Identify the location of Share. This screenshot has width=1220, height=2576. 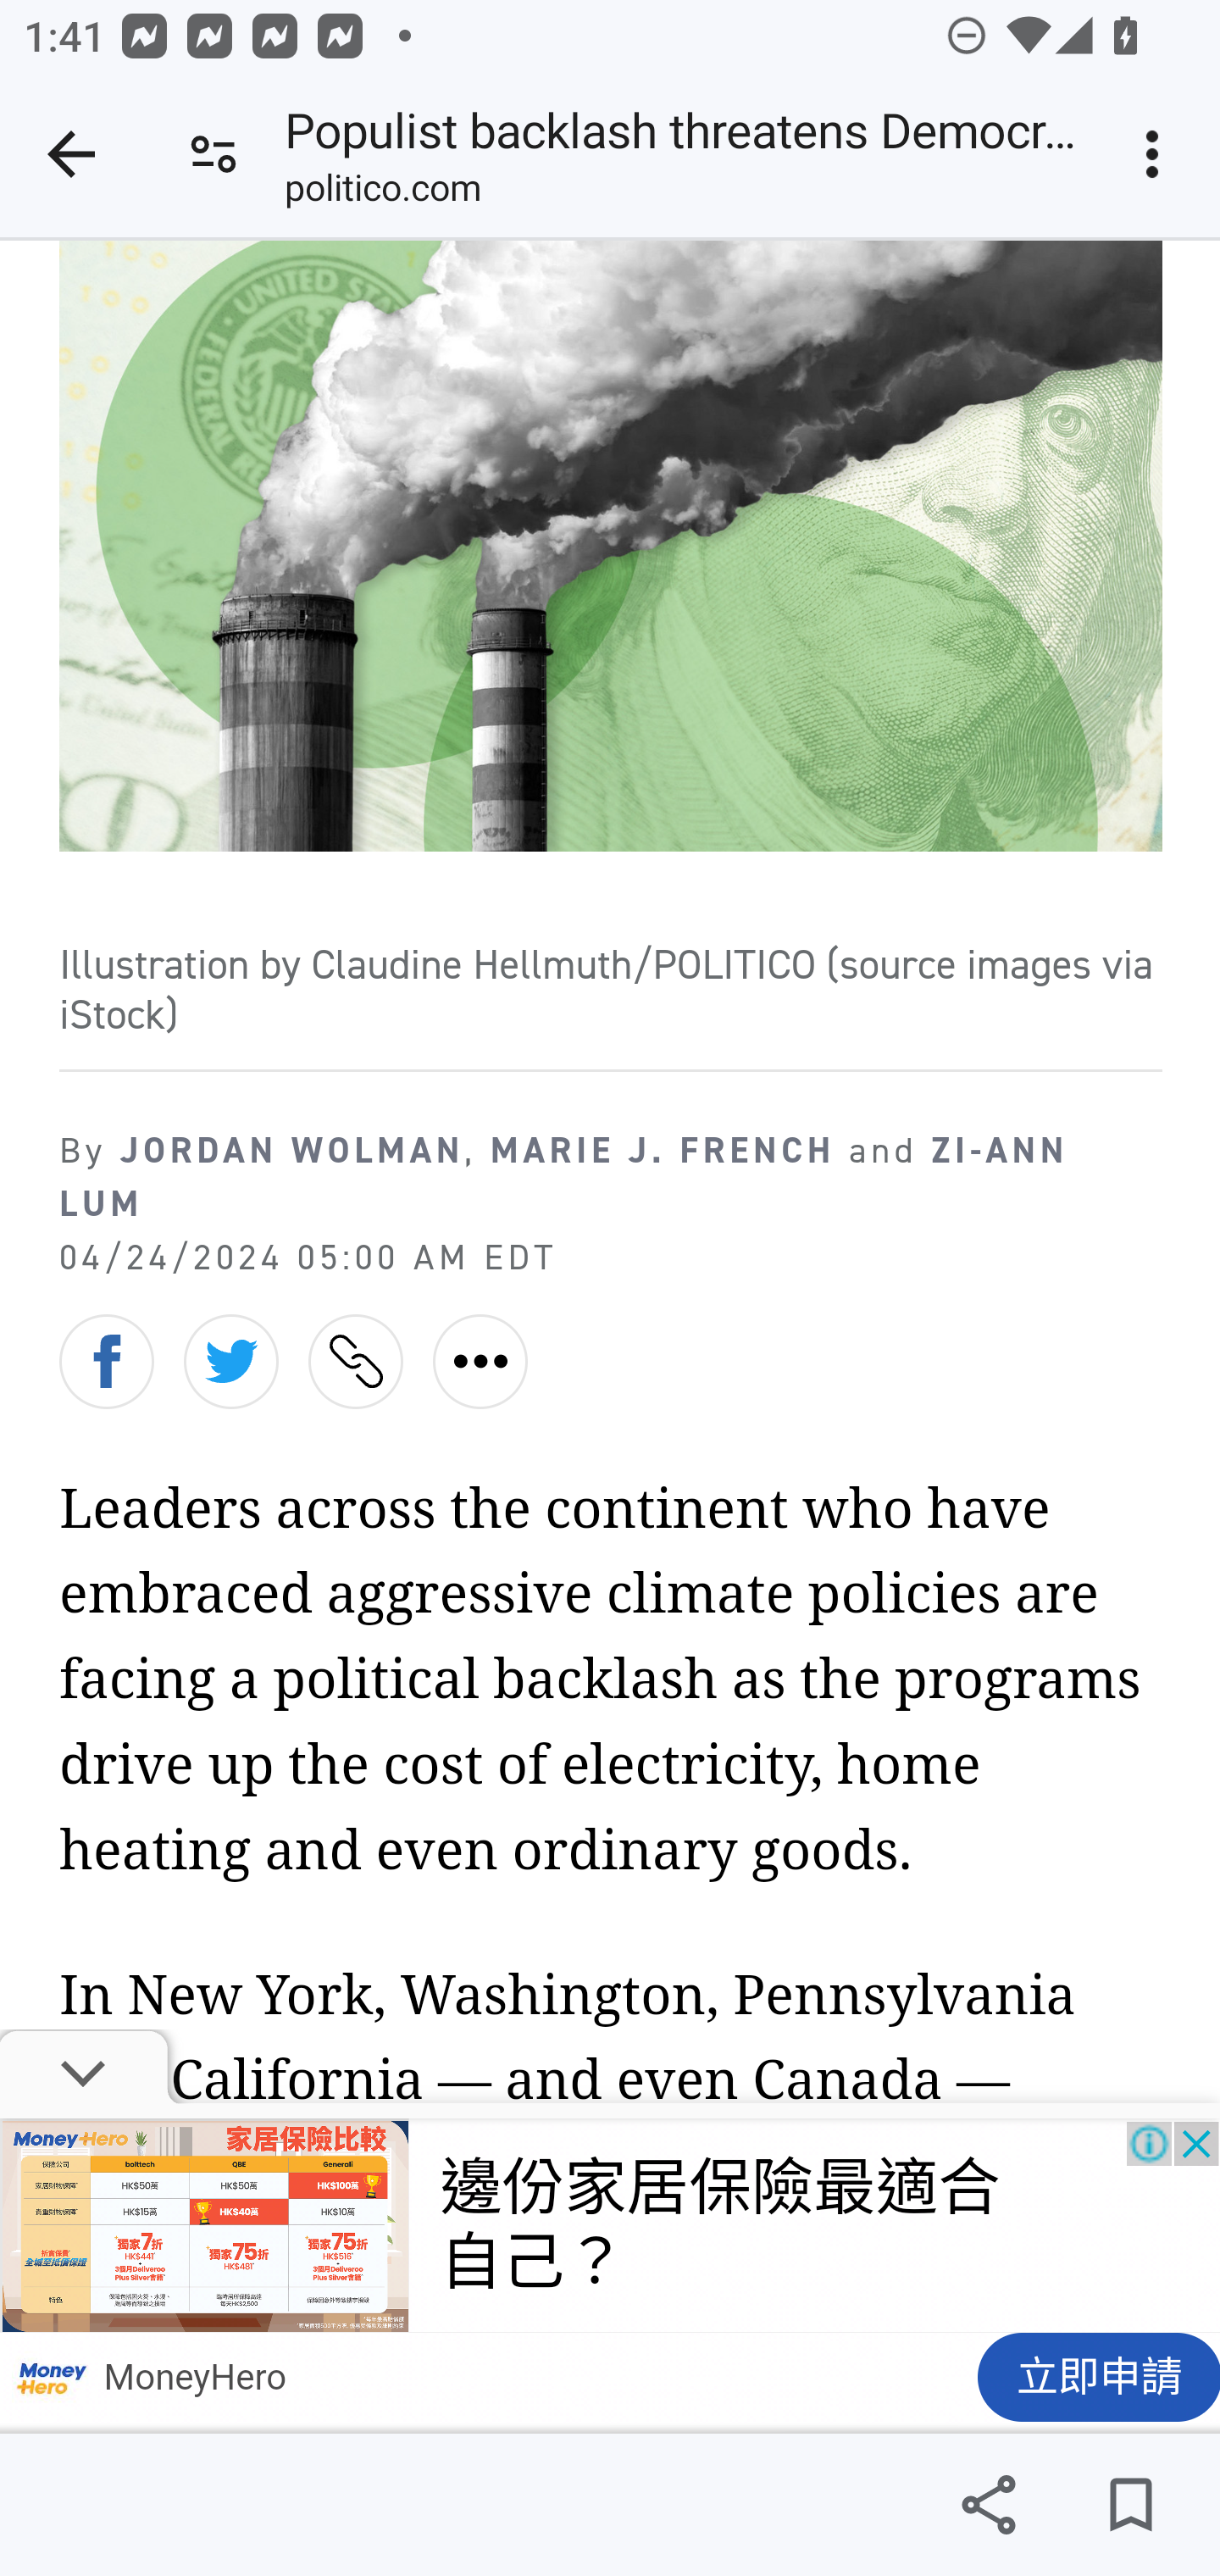
(988, 2505).